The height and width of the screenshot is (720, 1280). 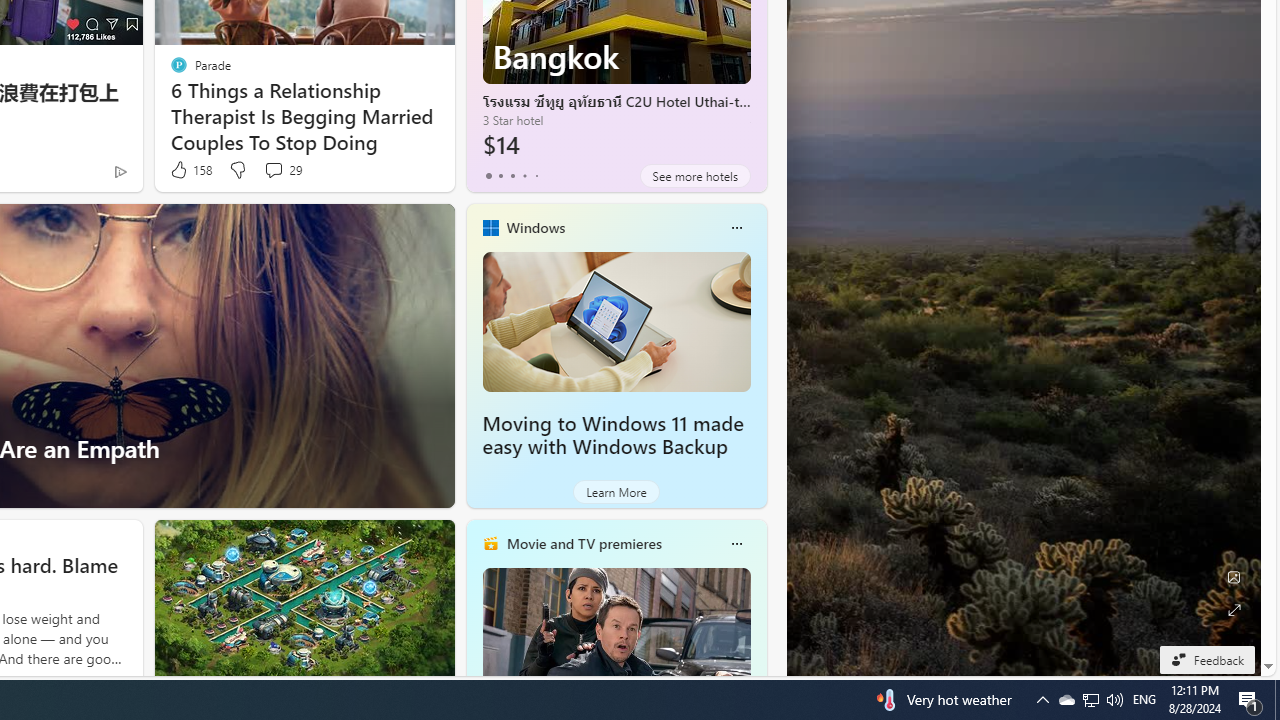 I want to click on 158 Like, so click(x=190, y=170).